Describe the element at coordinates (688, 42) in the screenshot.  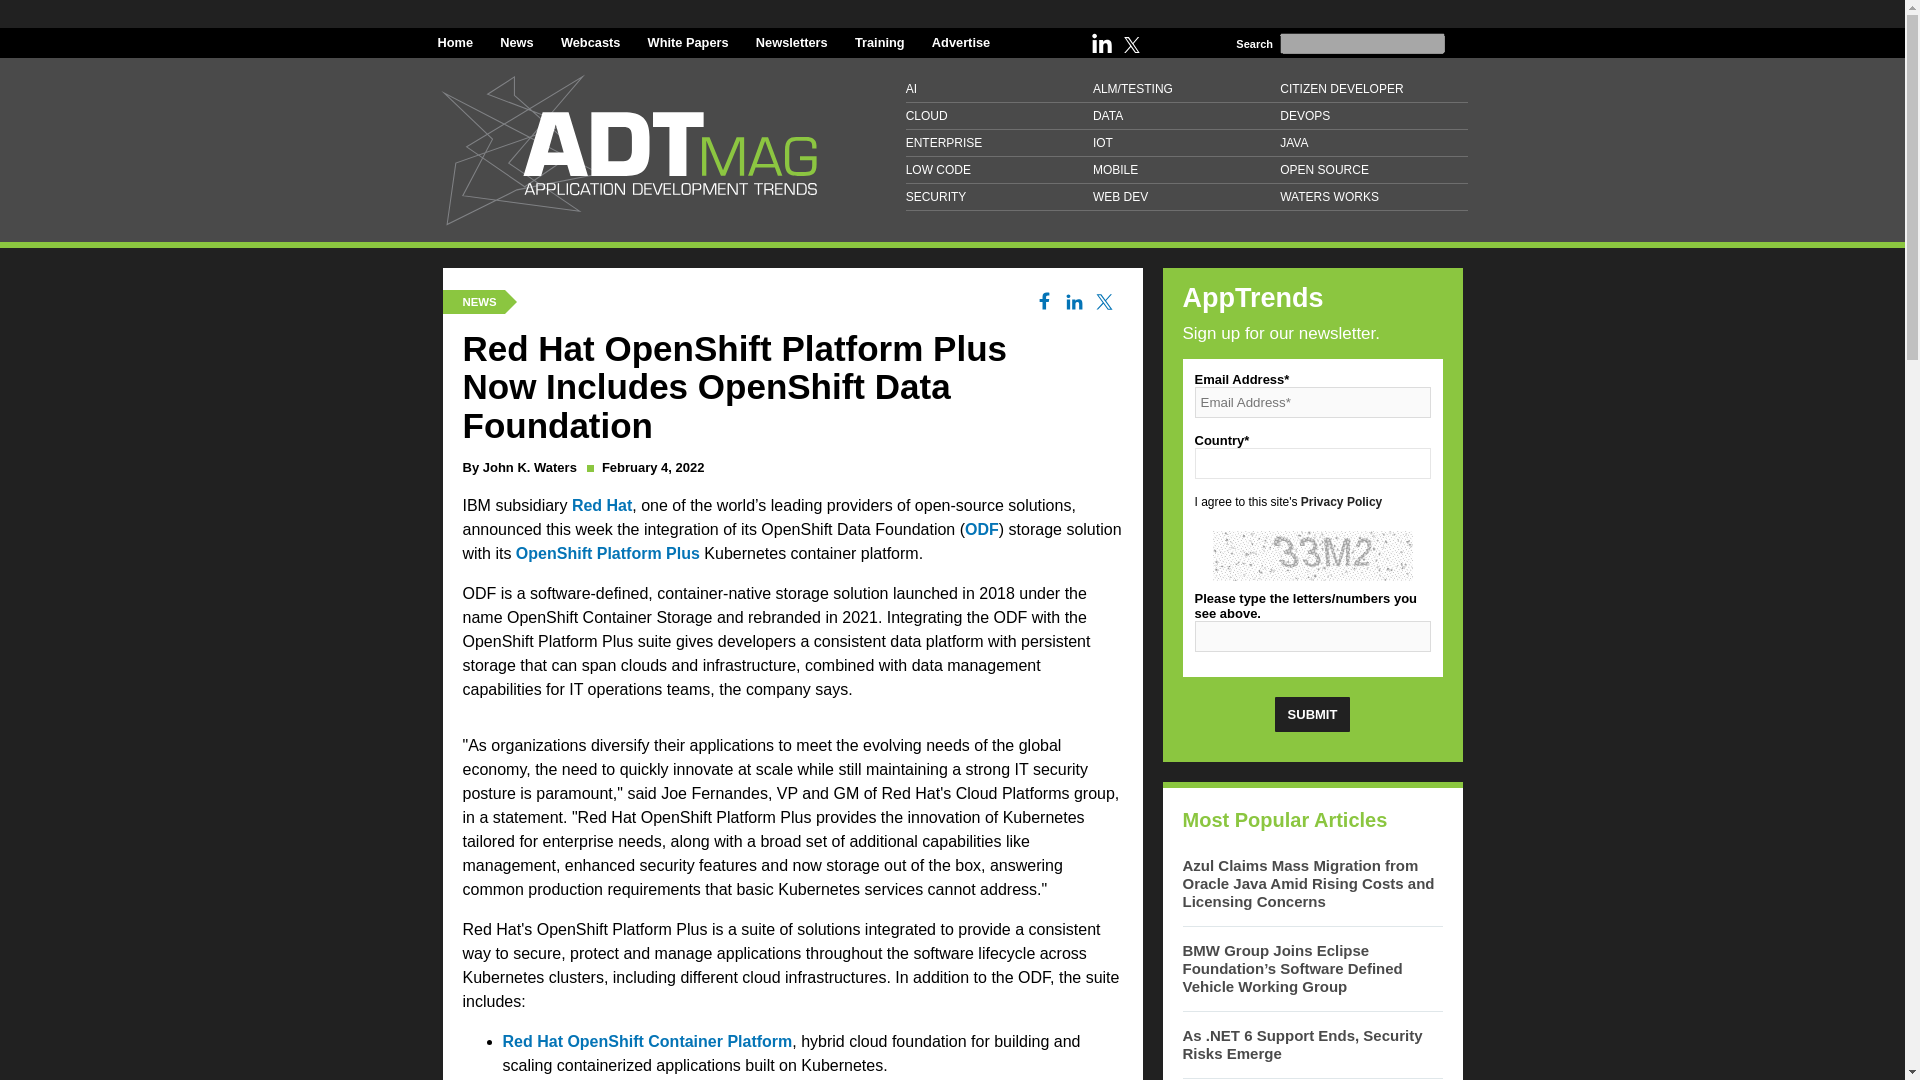
I see `White Papers` at that location.